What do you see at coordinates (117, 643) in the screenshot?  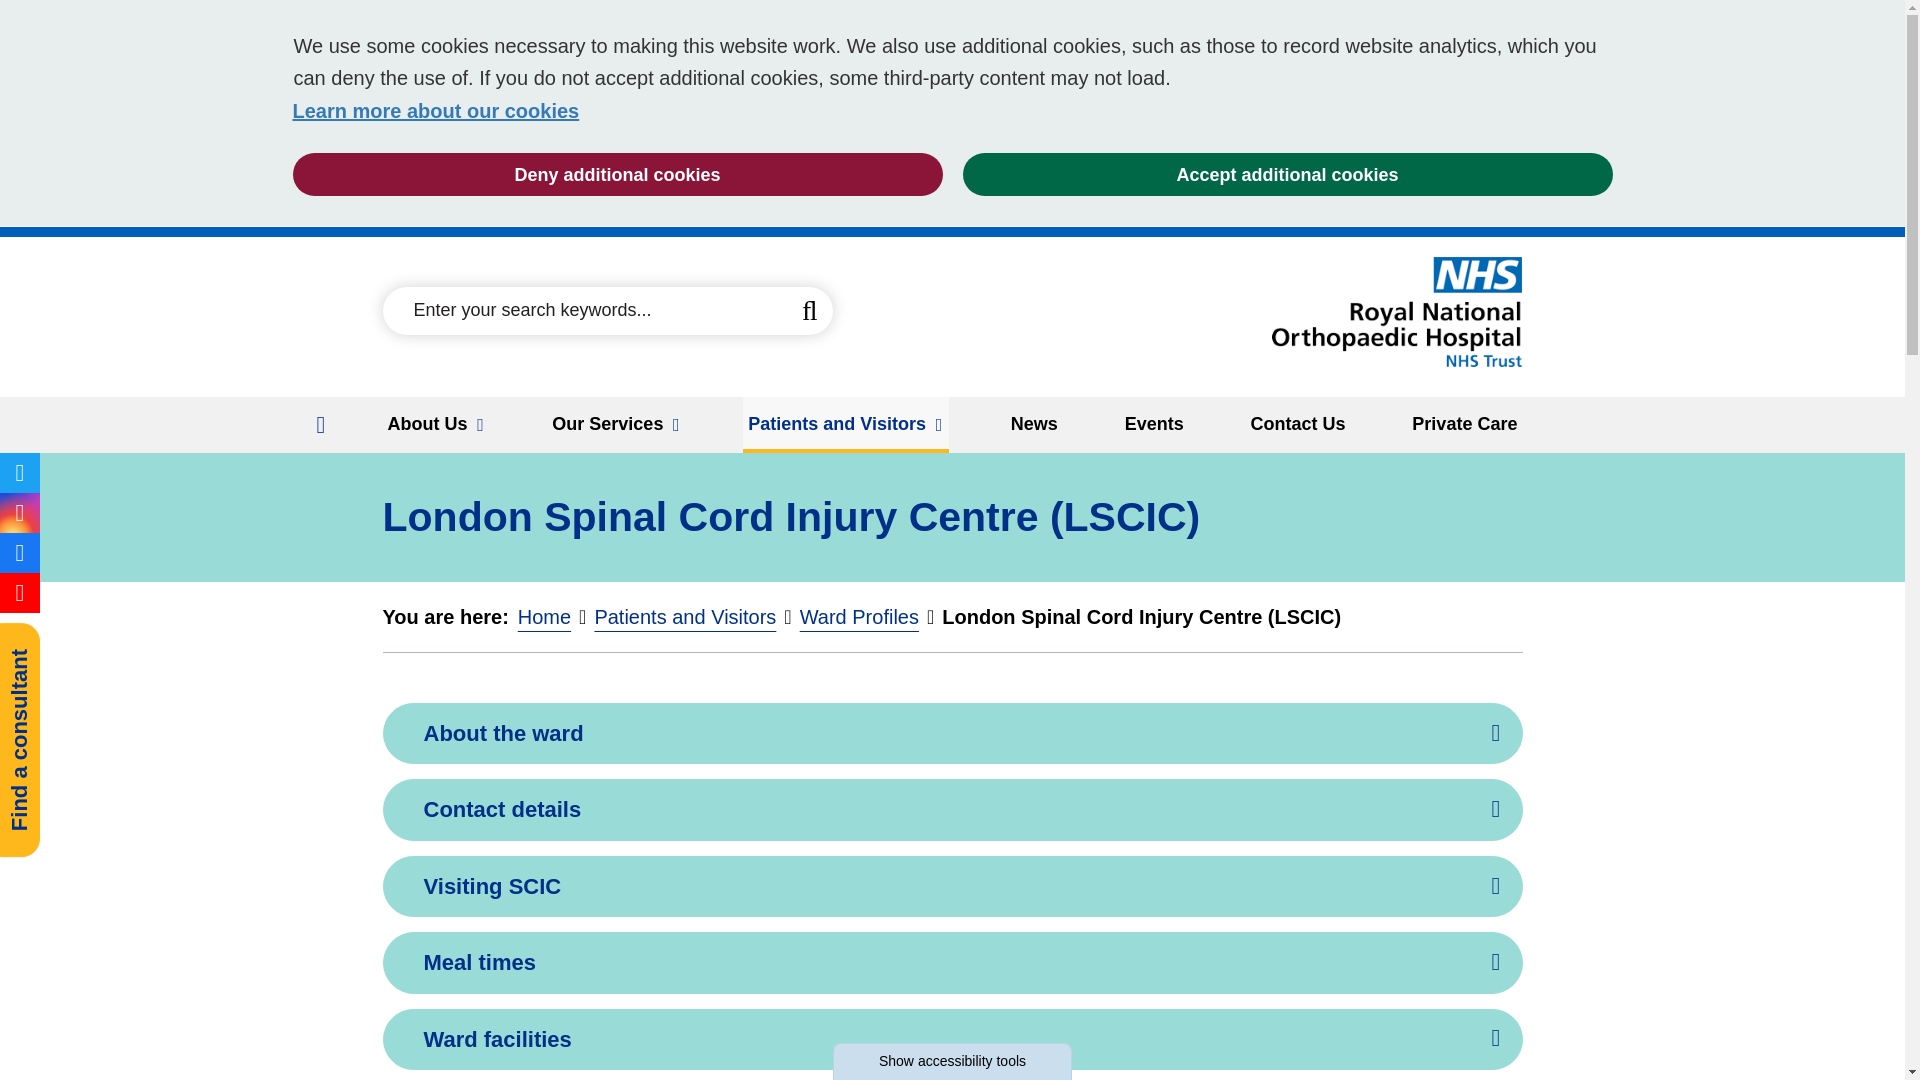 I see `Consultants` at bounding box center [117, 643].